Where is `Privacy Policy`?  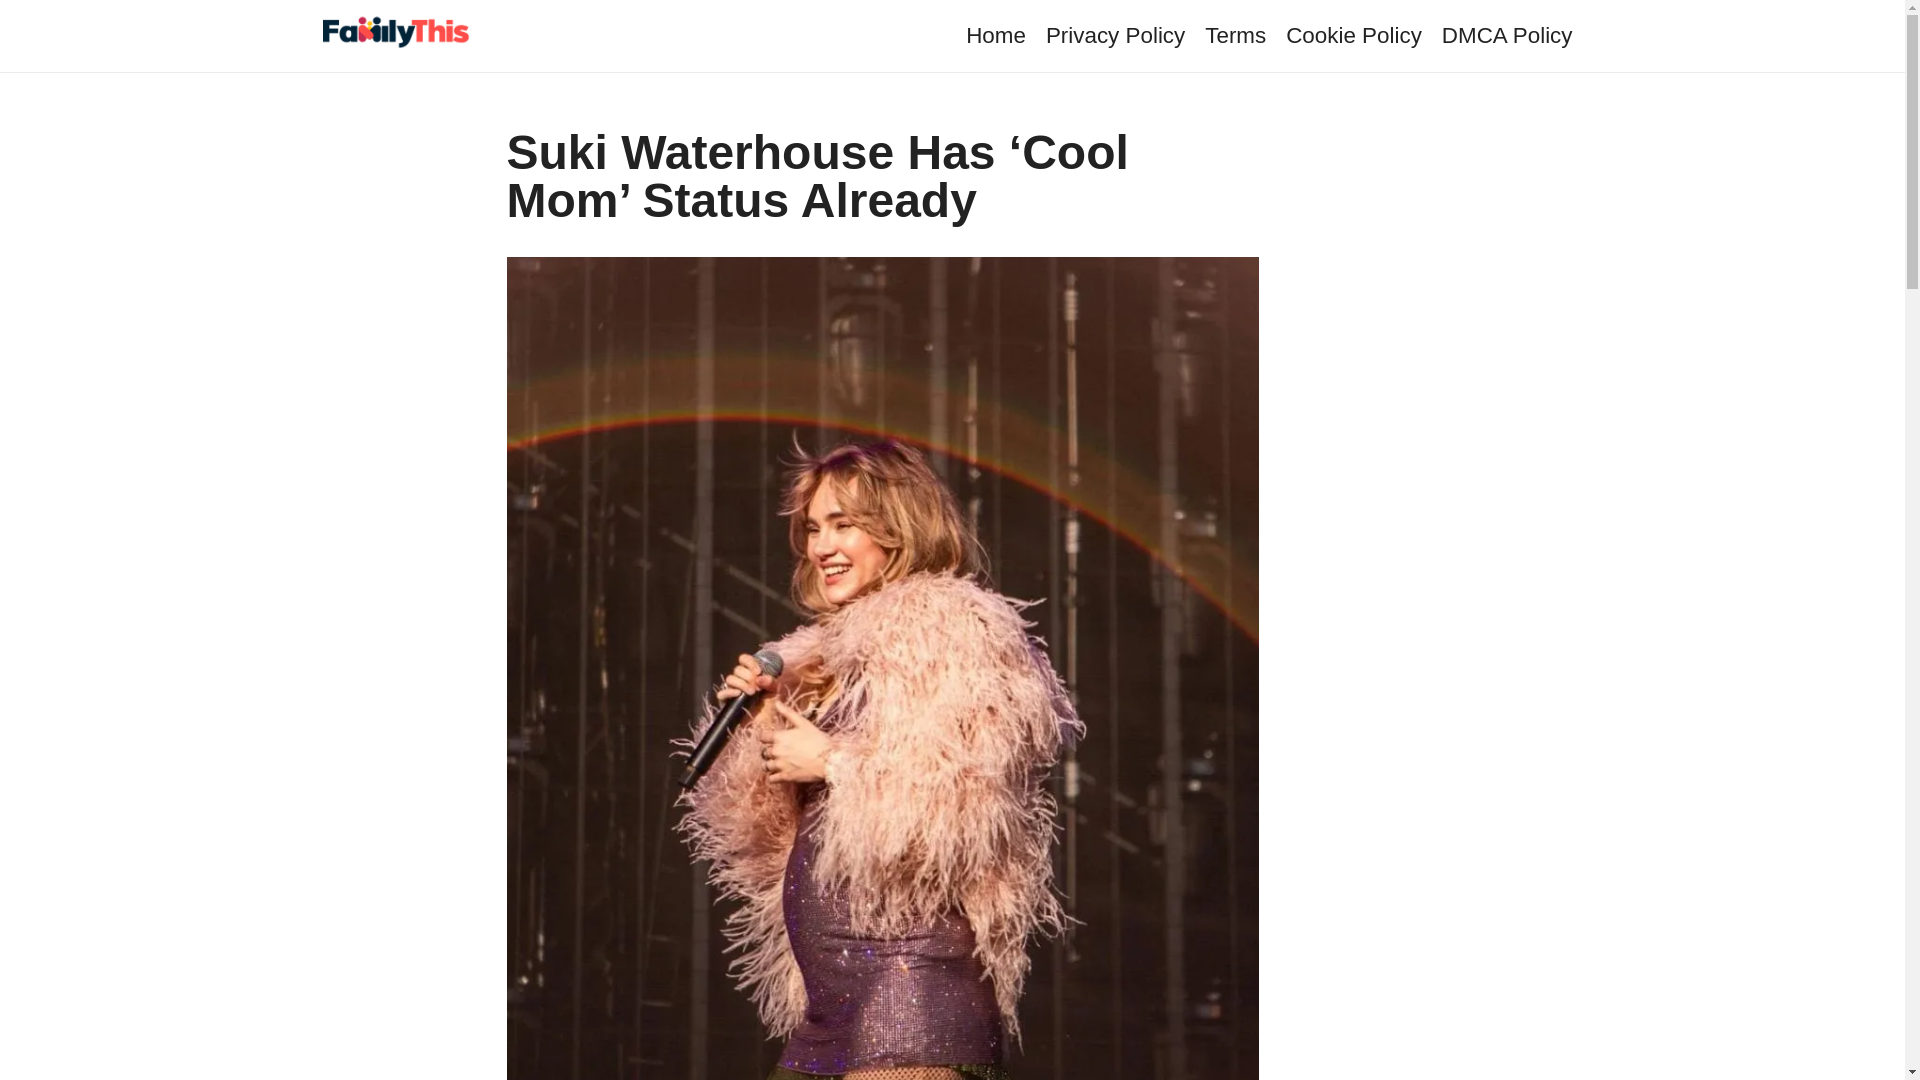 Privacy Policy is located at coordinates (1115, 34).